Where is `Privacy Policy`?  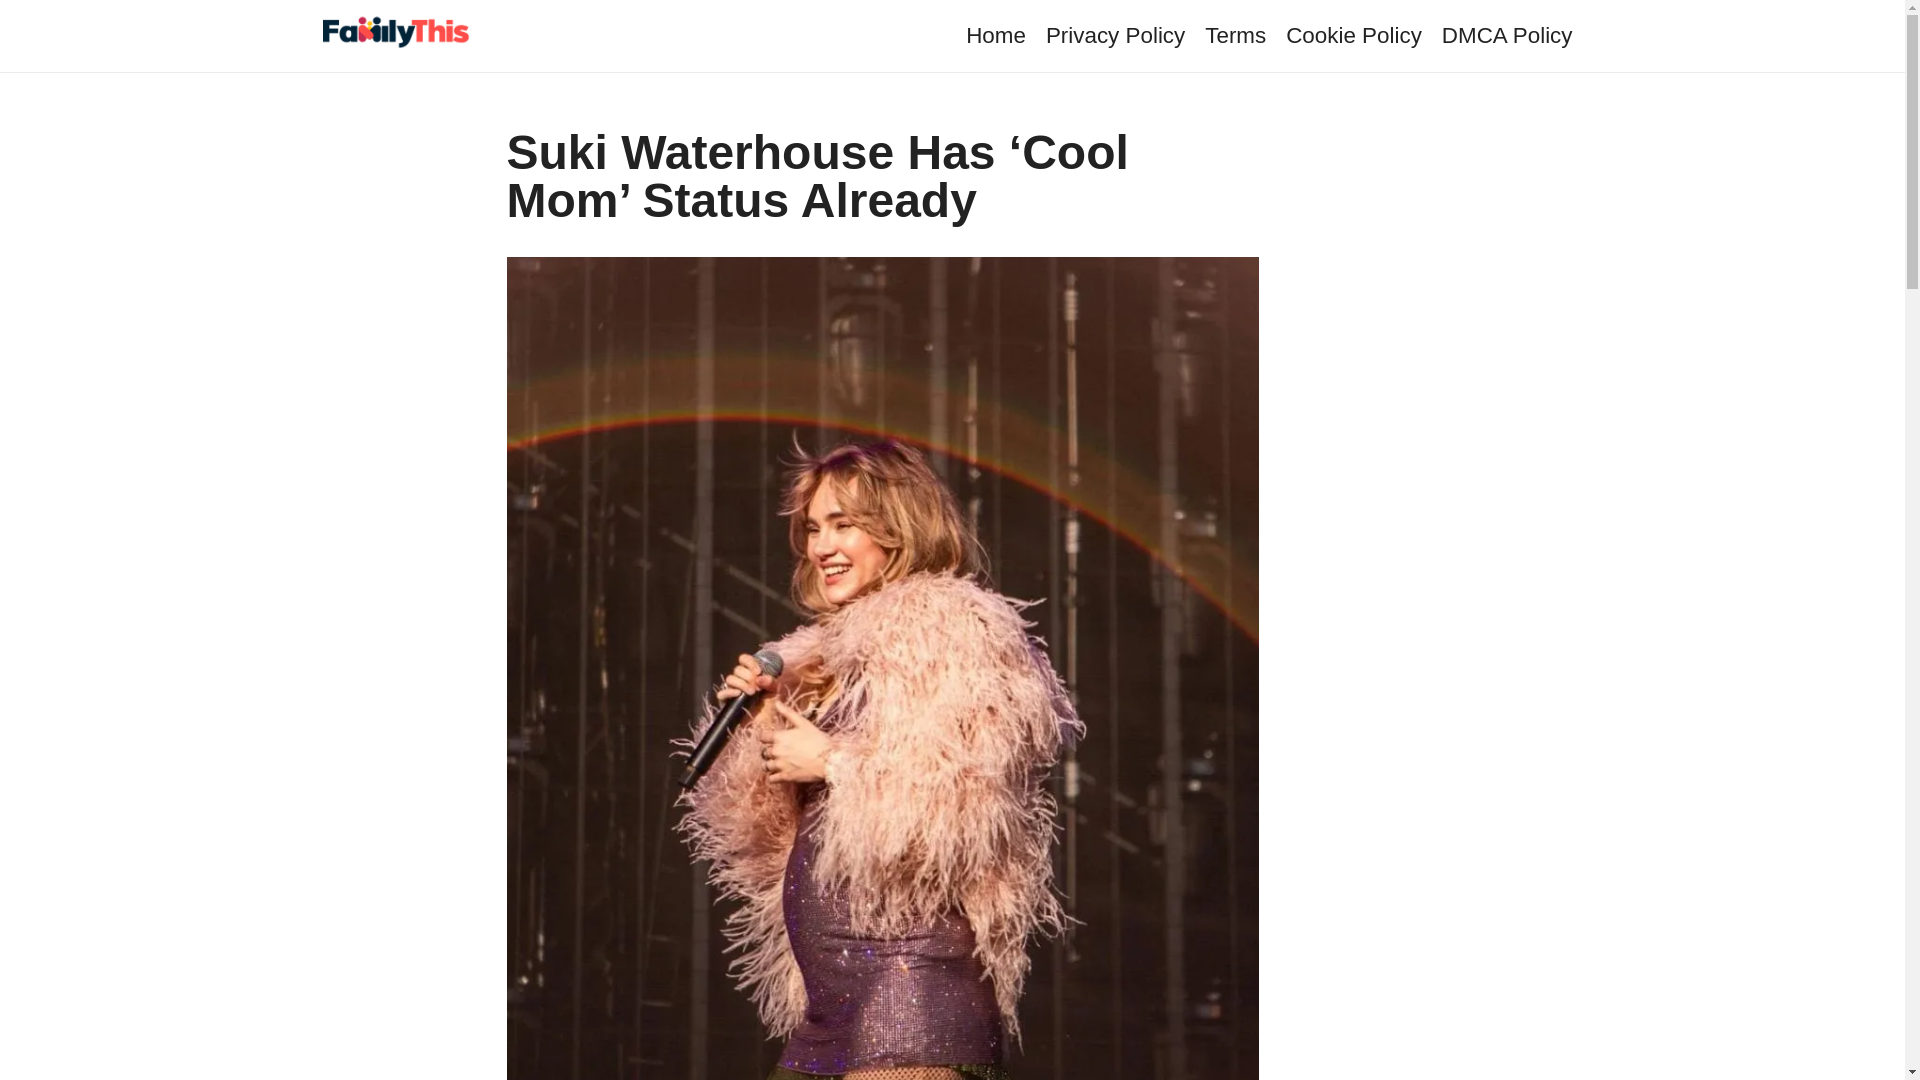 Privacy Policy is located at coordinates (1115, 34).